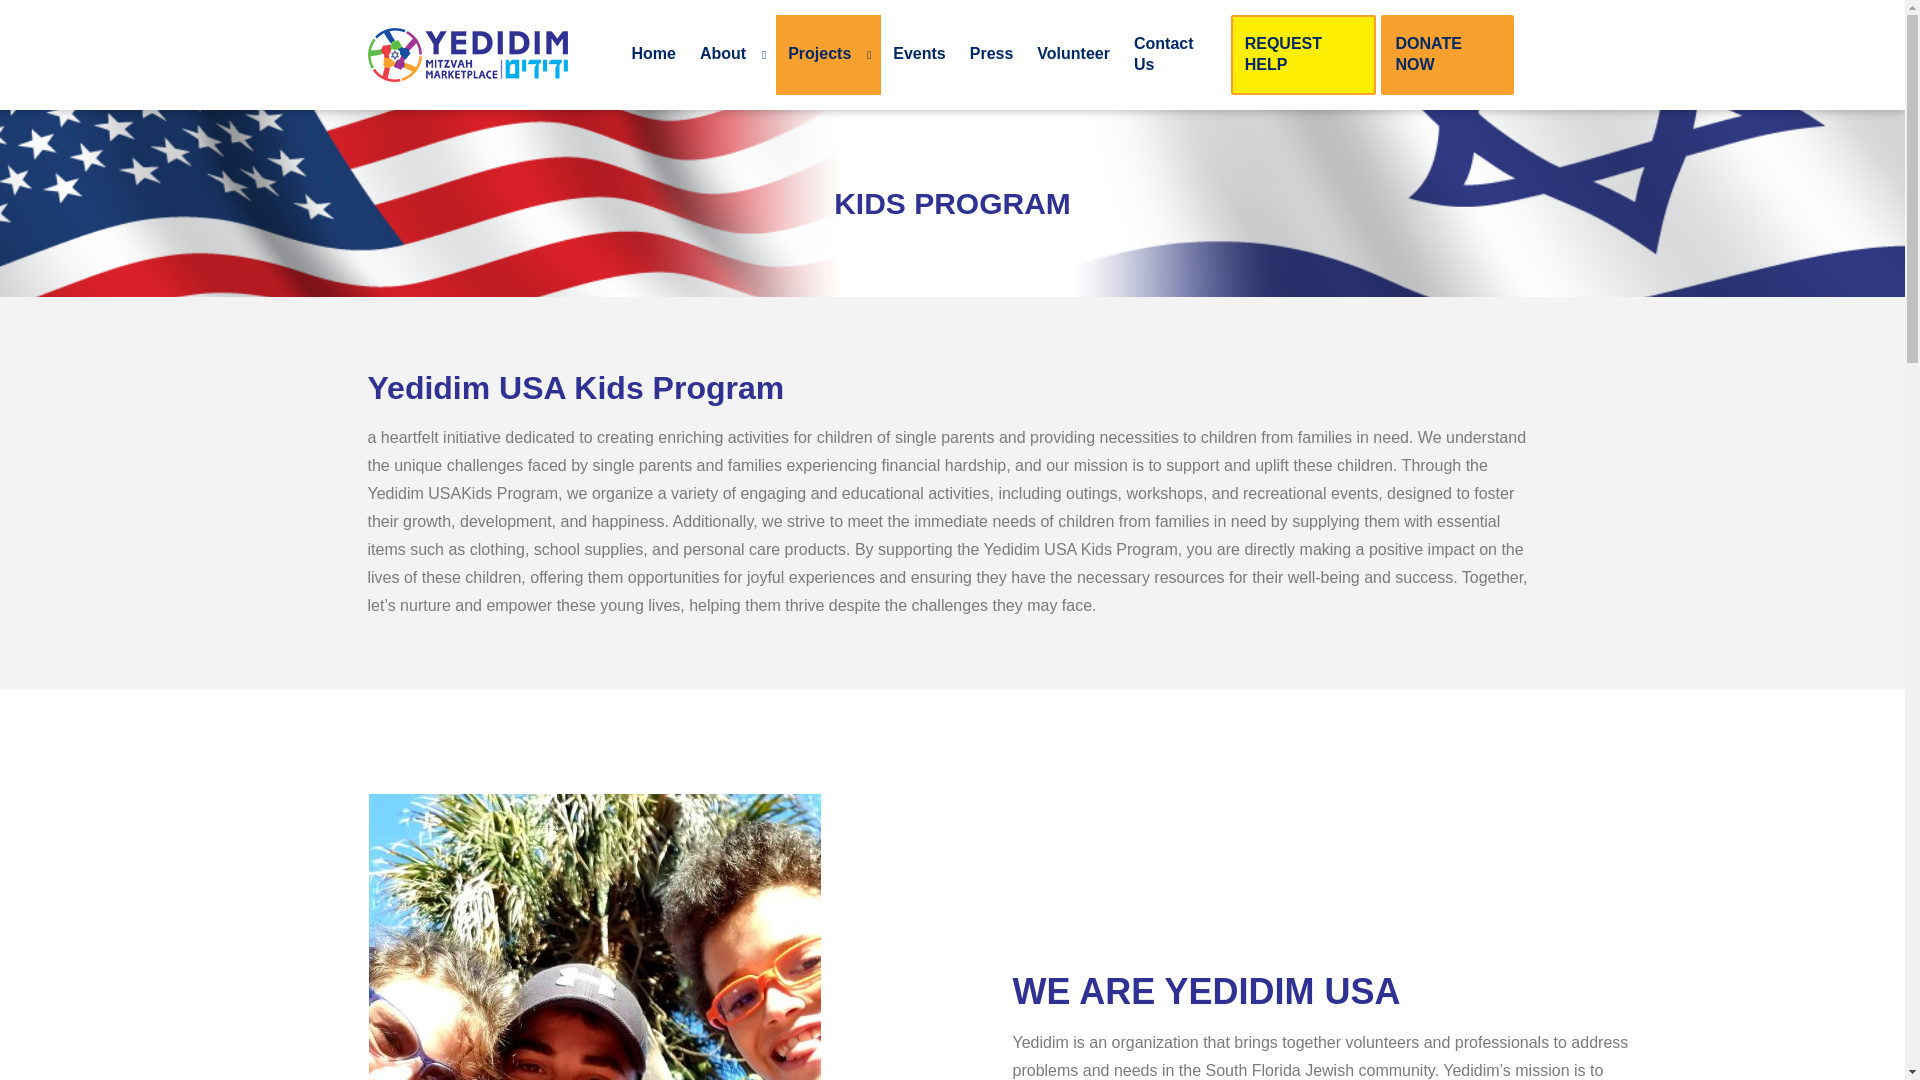 Image resolution: width=1920 pixels, height=1080 pixels. Describe the element at coordinates (1073, 55) in the screenshot. I see `Volunteer` at that location.